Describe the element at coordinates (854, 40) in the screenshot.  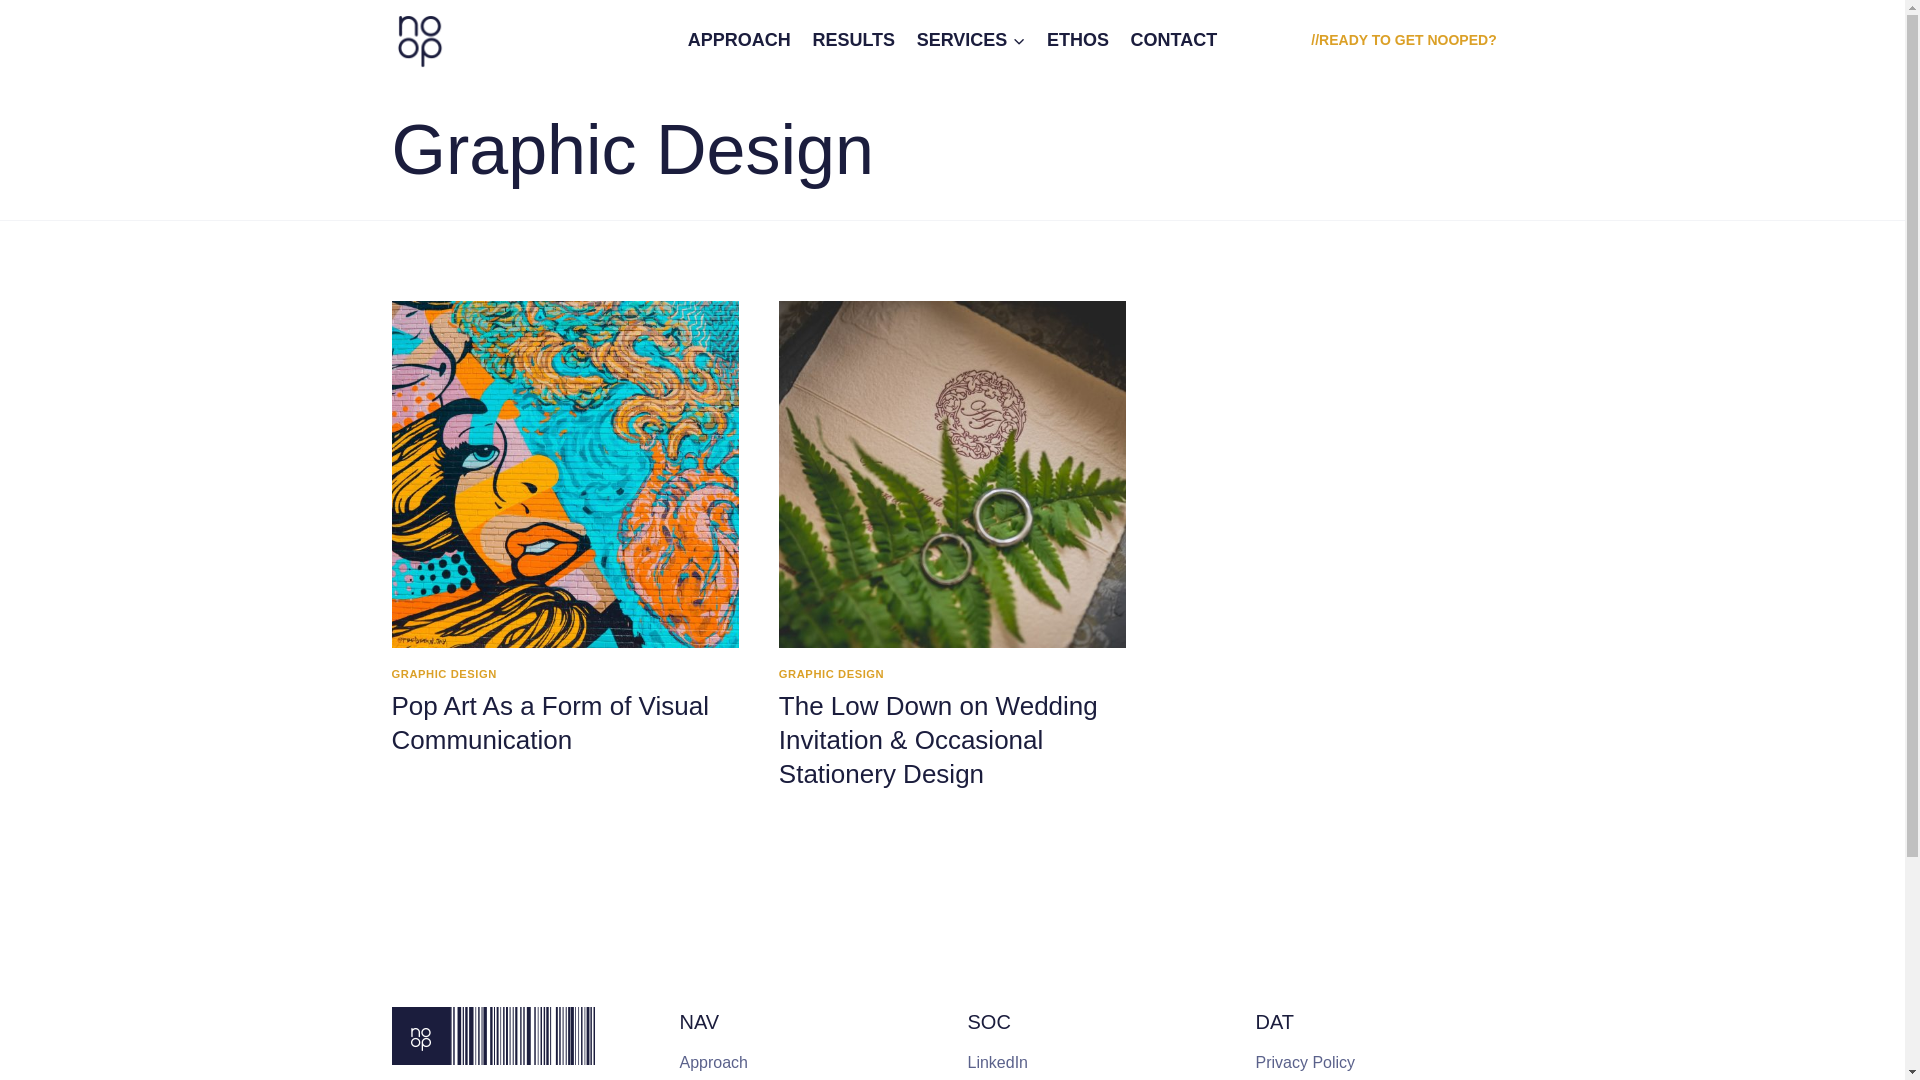
I see `RESULTS` at that location.